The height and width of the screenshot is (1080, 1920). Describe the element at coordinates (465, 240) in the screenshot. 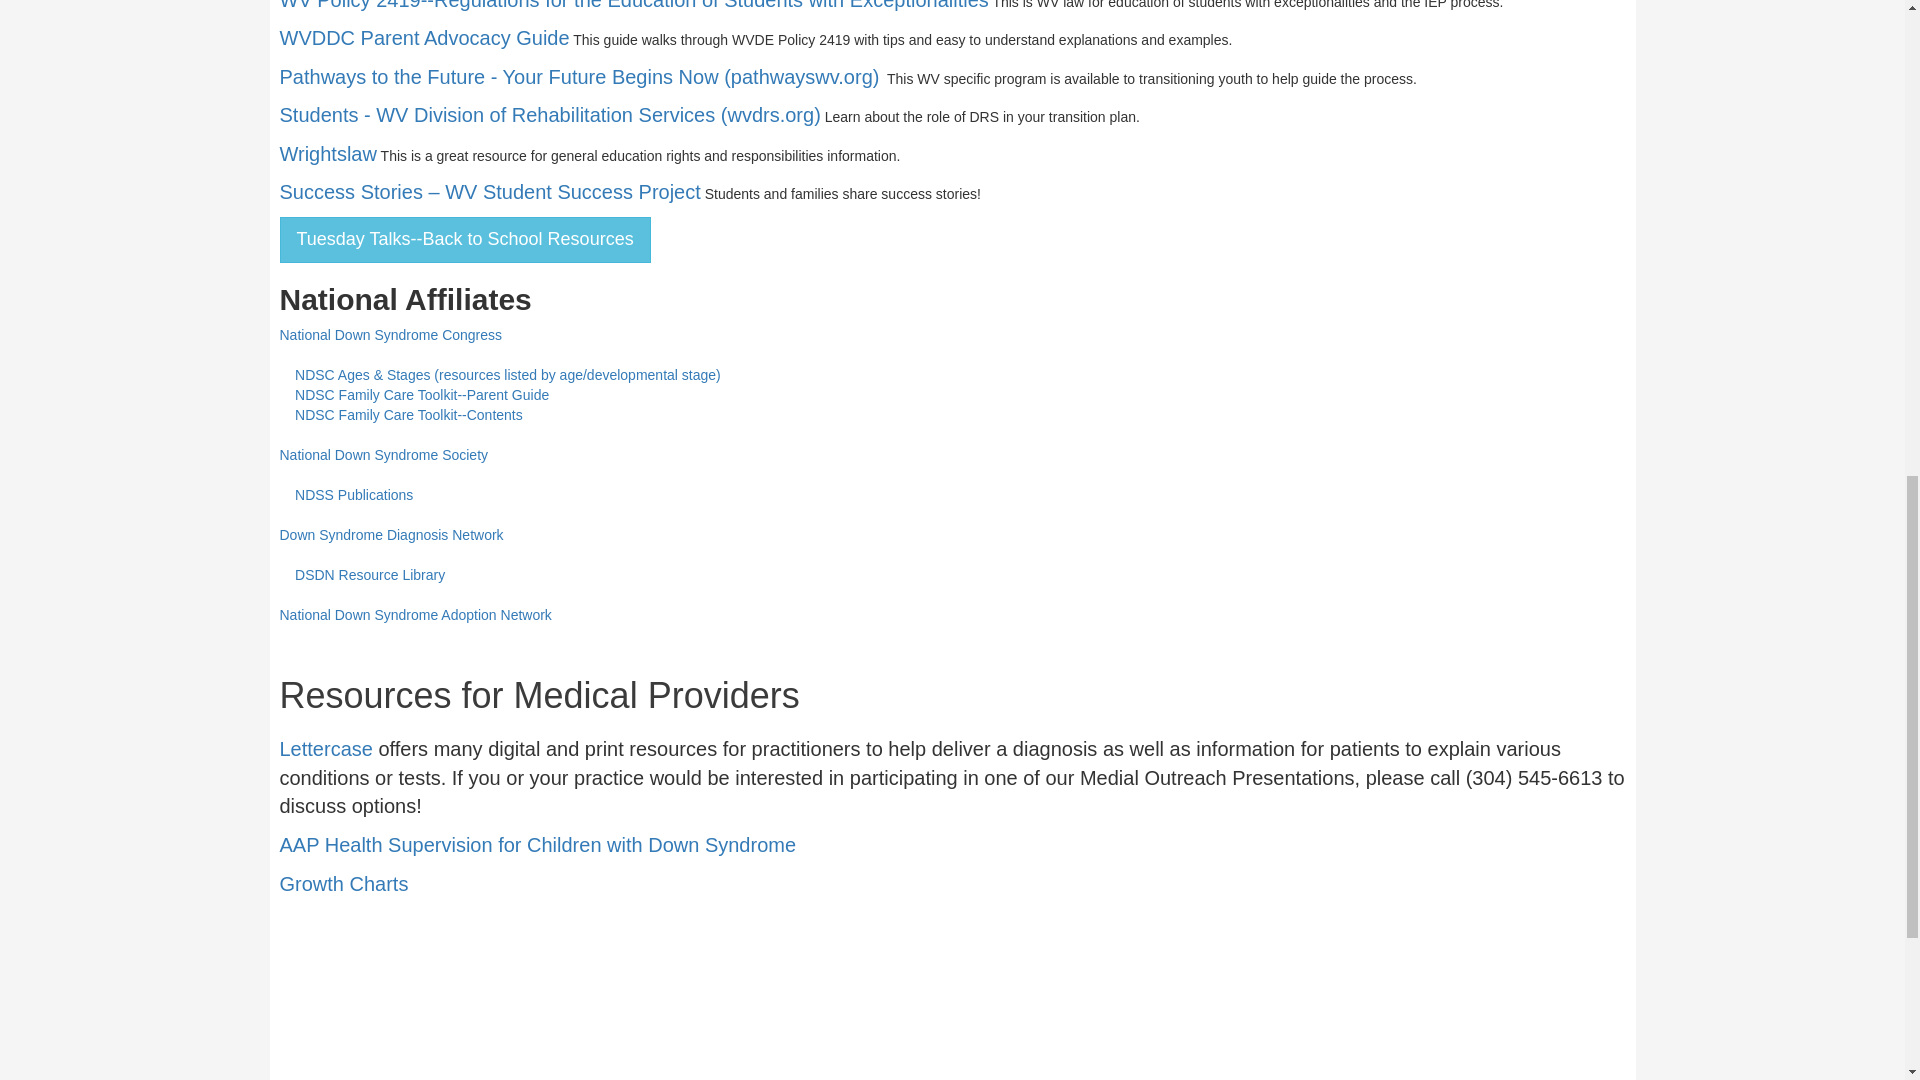

I see `Tuesday Talks--Back to School Resources` at that location.